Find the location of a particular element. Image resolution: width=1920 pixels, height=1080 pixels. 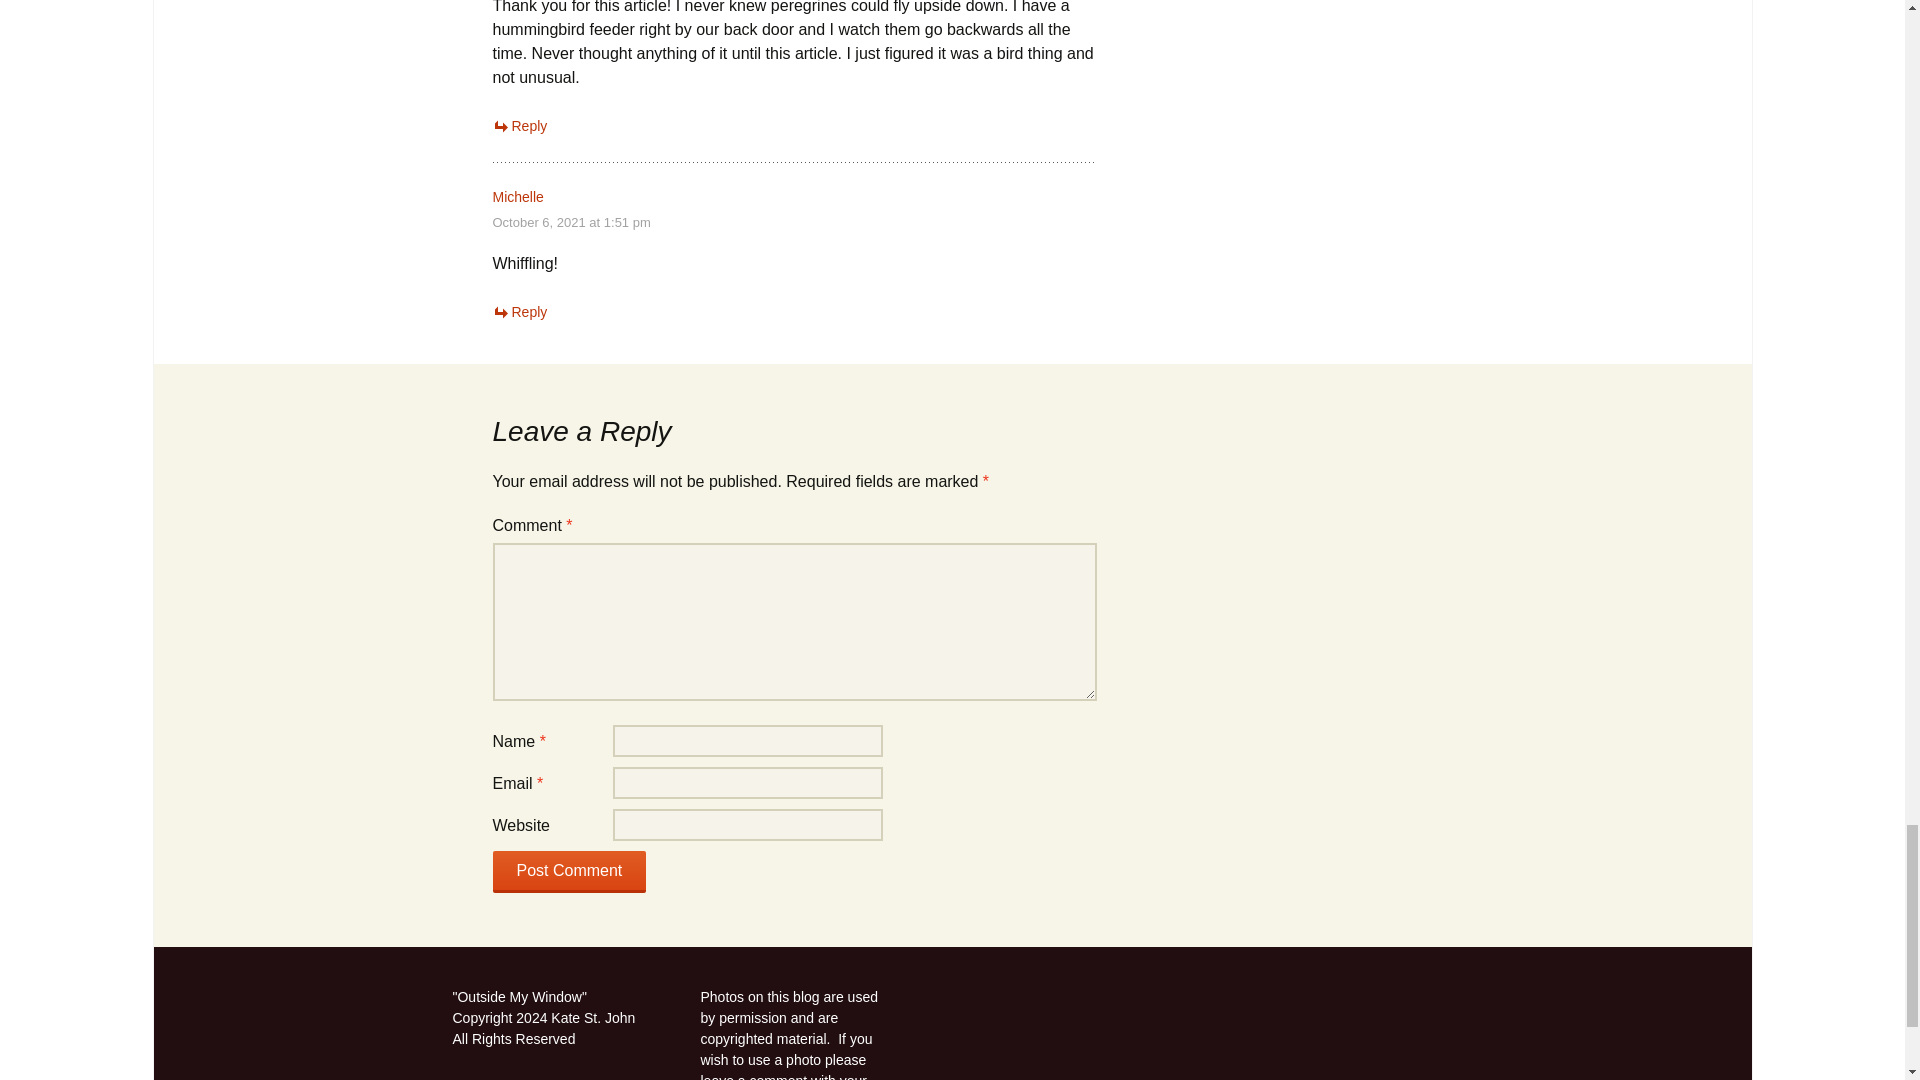

October 6, 2021 at 1:51 pm is located at coordinates (570, 222).